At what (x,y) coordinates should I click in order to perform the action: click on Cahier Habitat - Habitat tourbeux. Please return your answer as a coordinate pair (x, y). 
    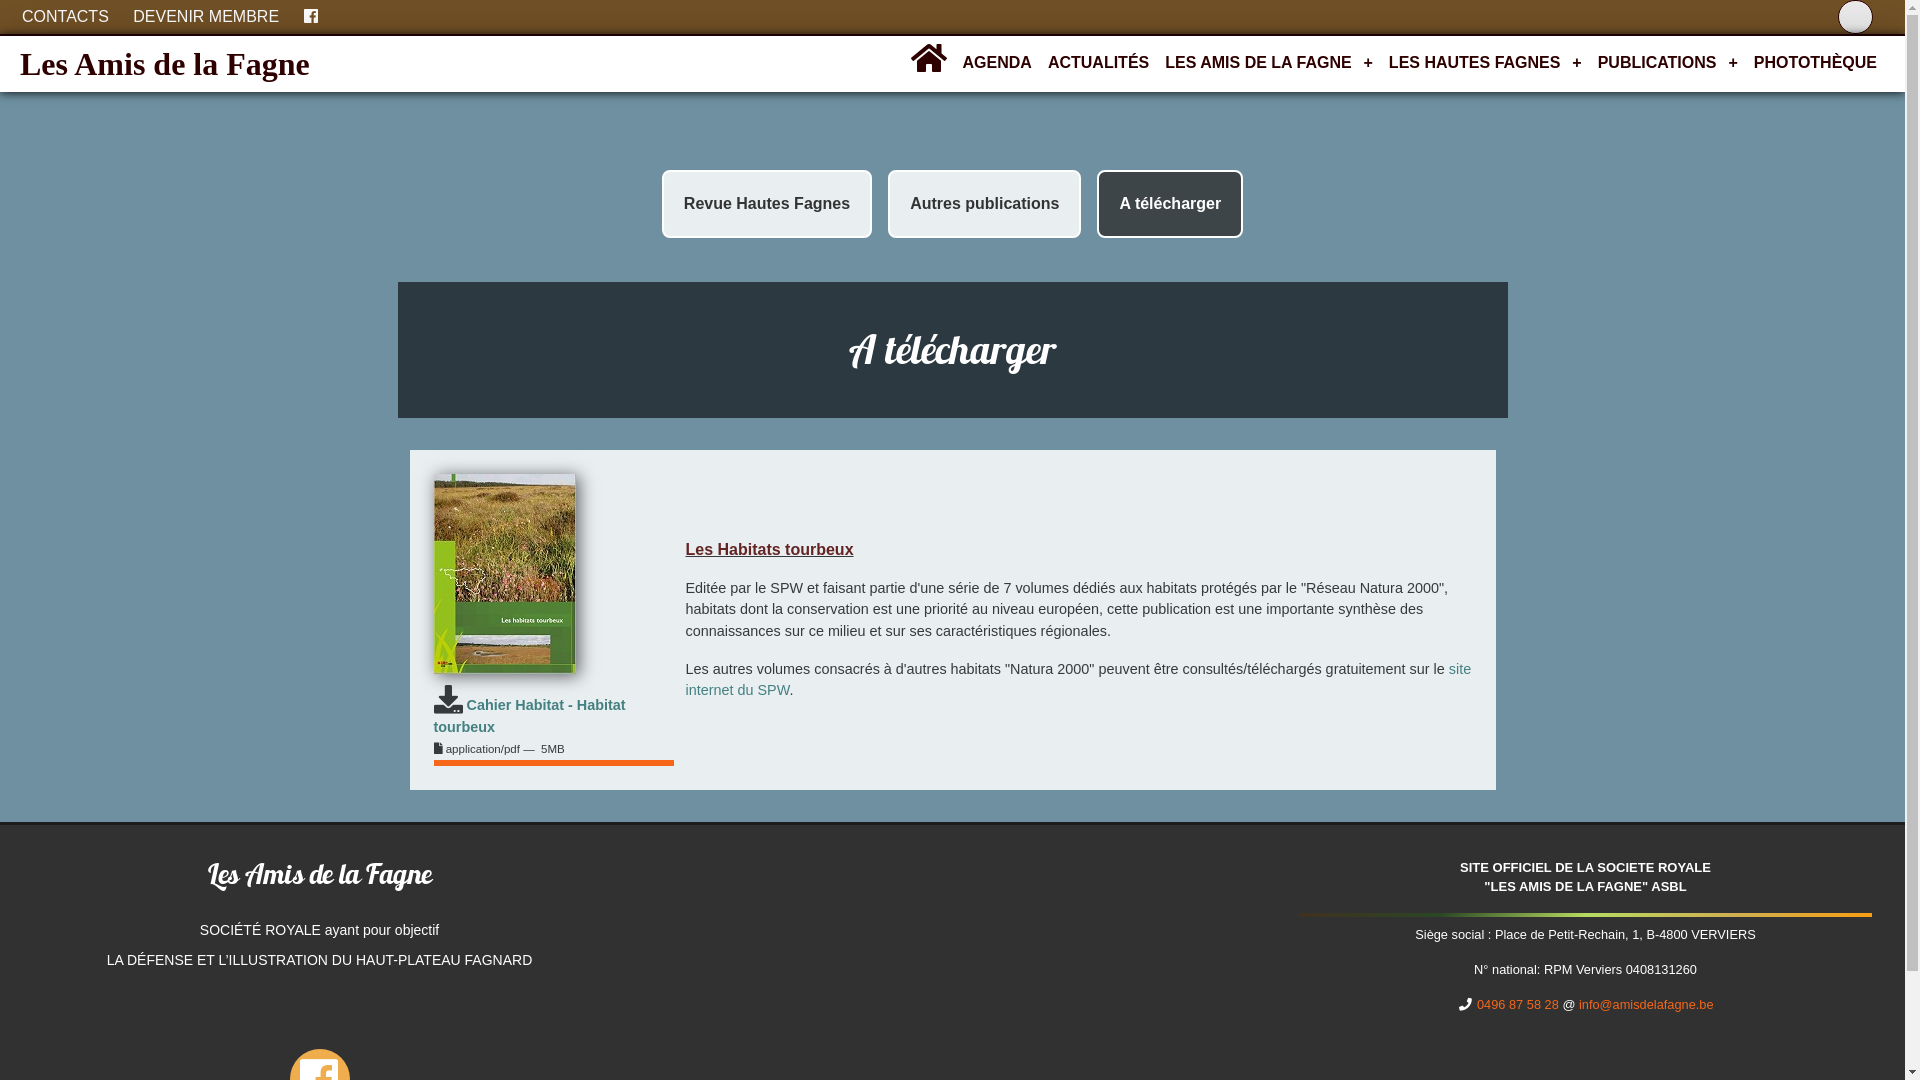
    Looking at the image, I should click on (530, 716).